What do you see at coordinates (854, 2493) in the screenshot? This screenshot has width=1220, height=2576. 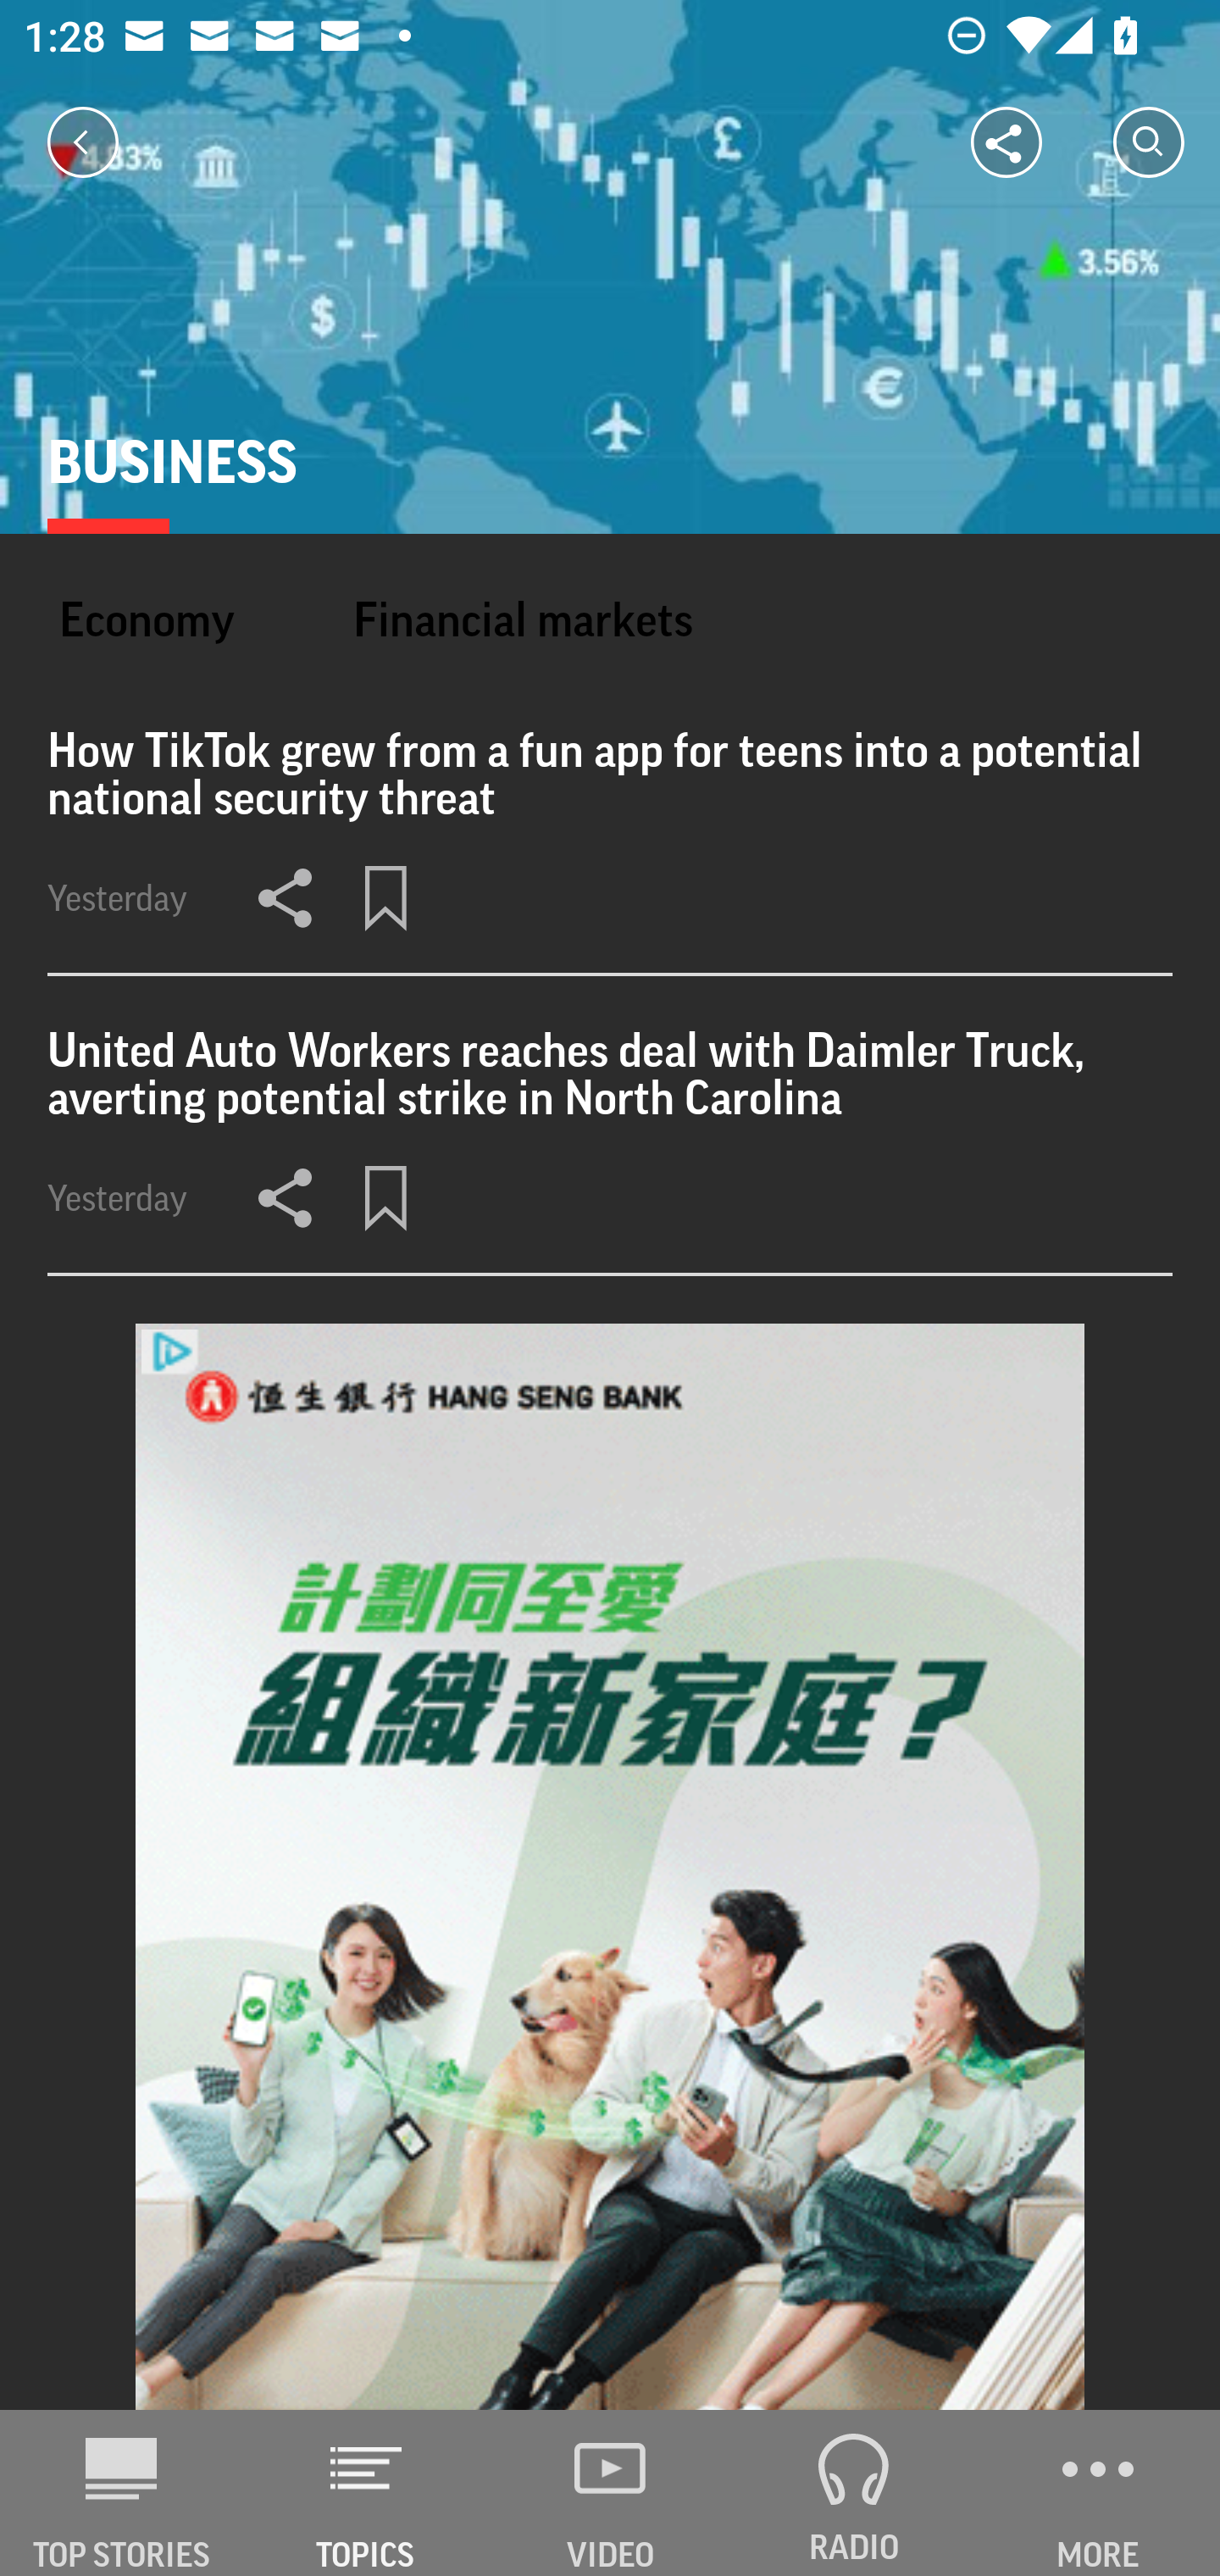 I see `RADIO` at bounding box center [854, 2493].